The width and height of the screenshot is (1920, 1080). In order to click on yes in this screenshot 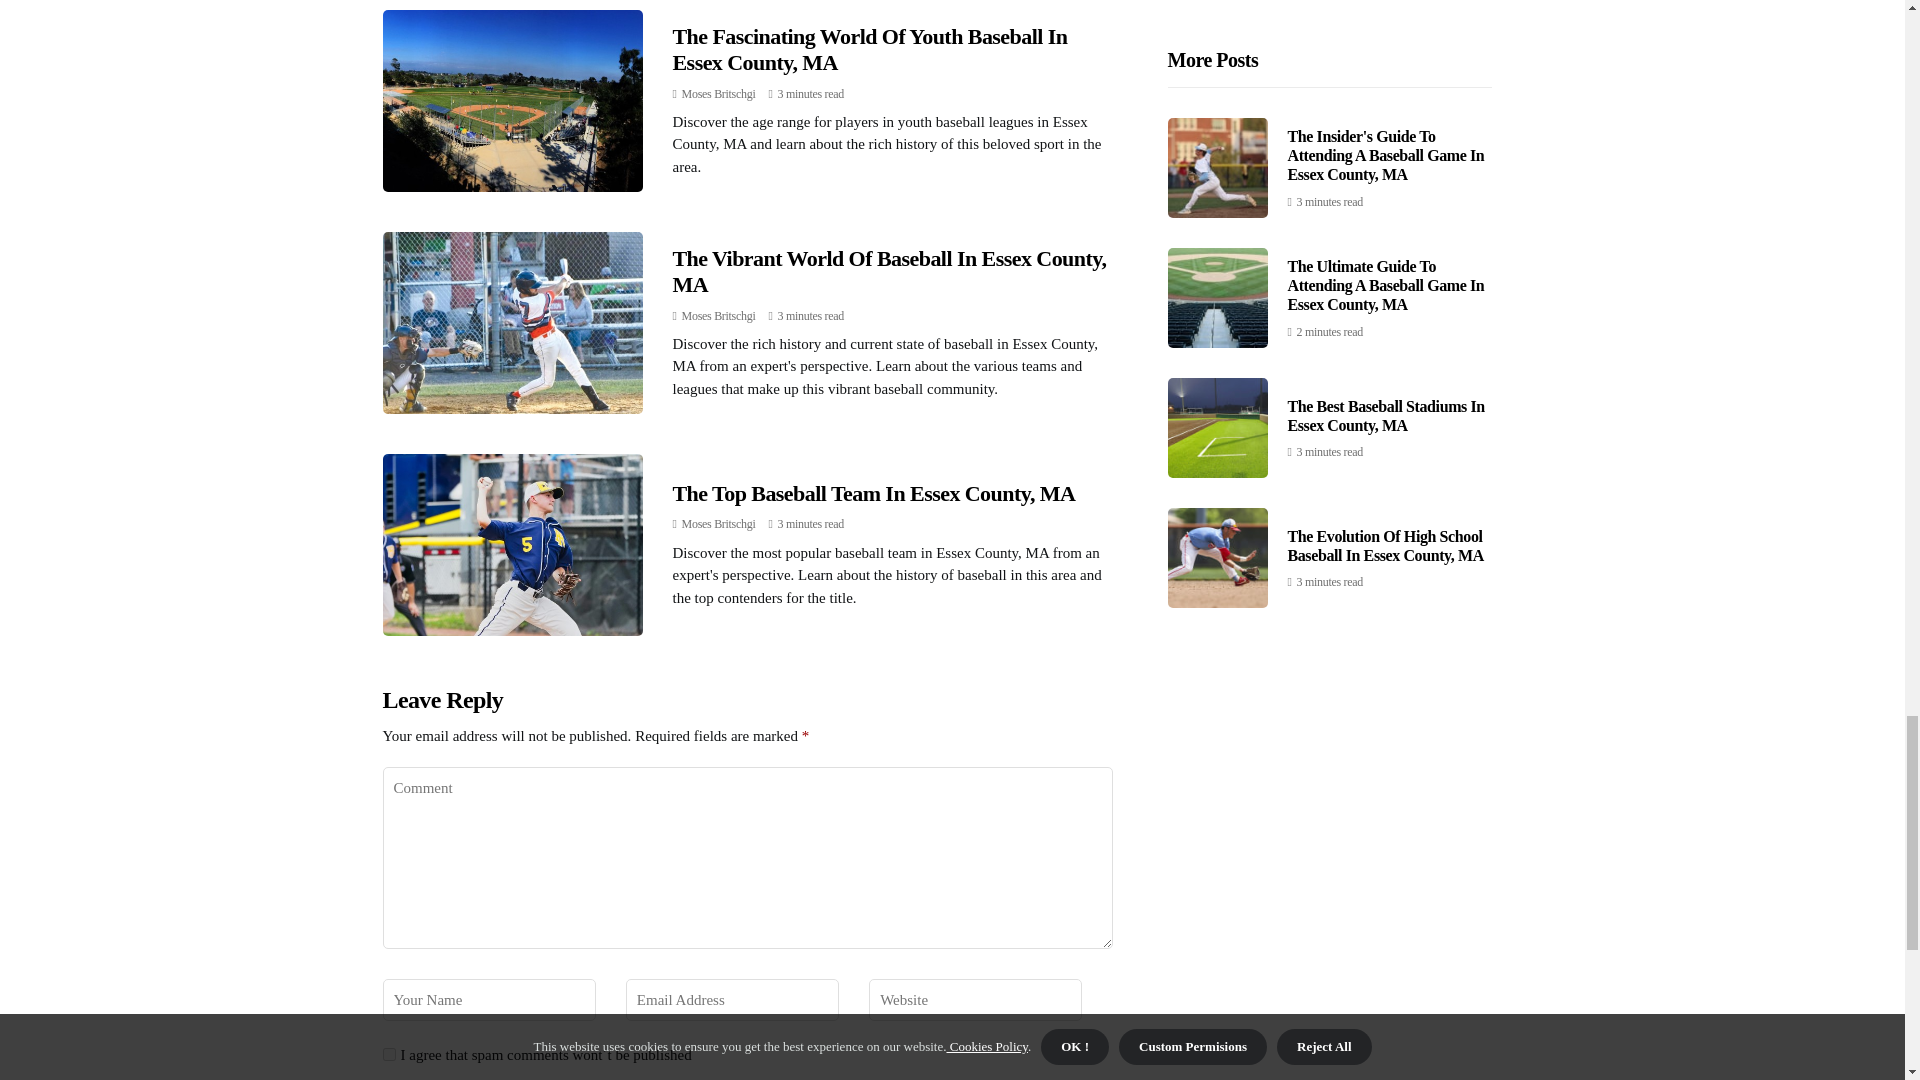, I will do `click(388, 1054)`.